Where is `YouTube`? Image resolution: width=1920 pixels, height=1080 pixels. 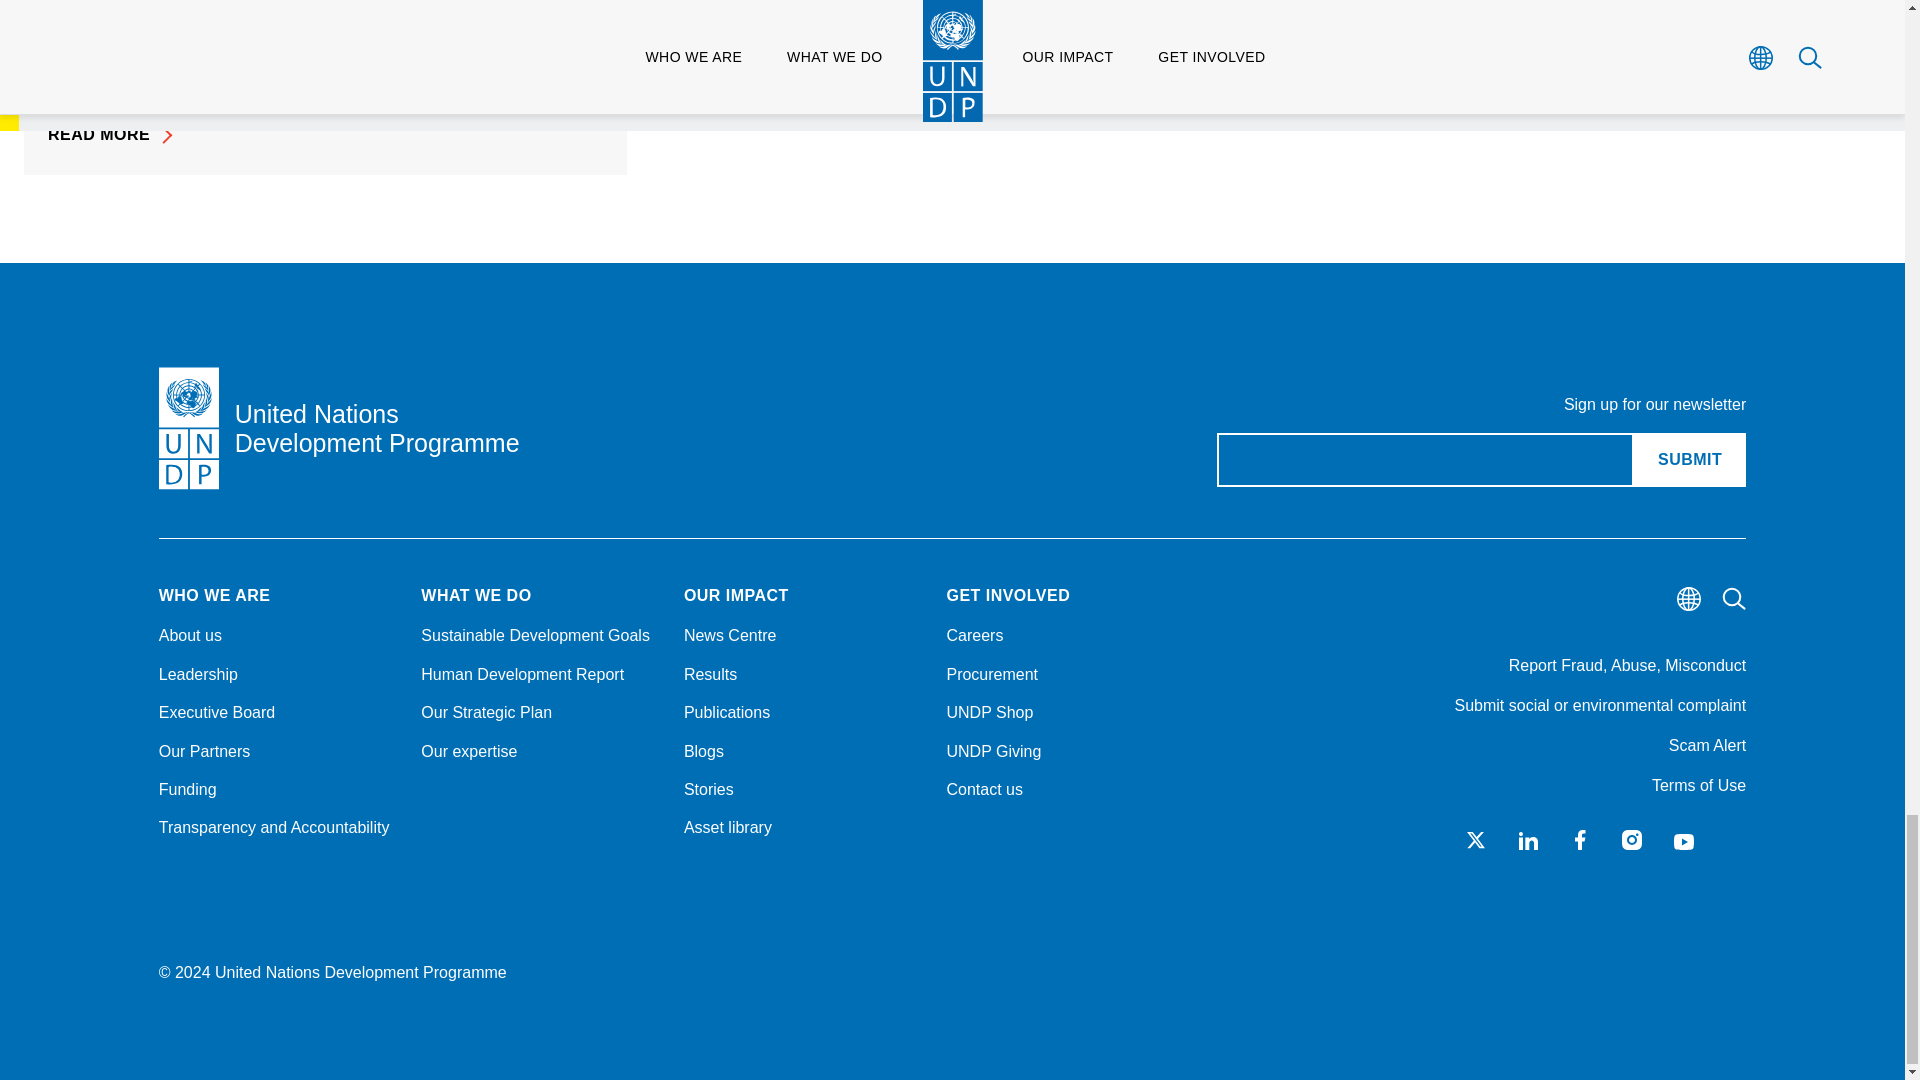
YouTube is located at coordinates (1684, 840).